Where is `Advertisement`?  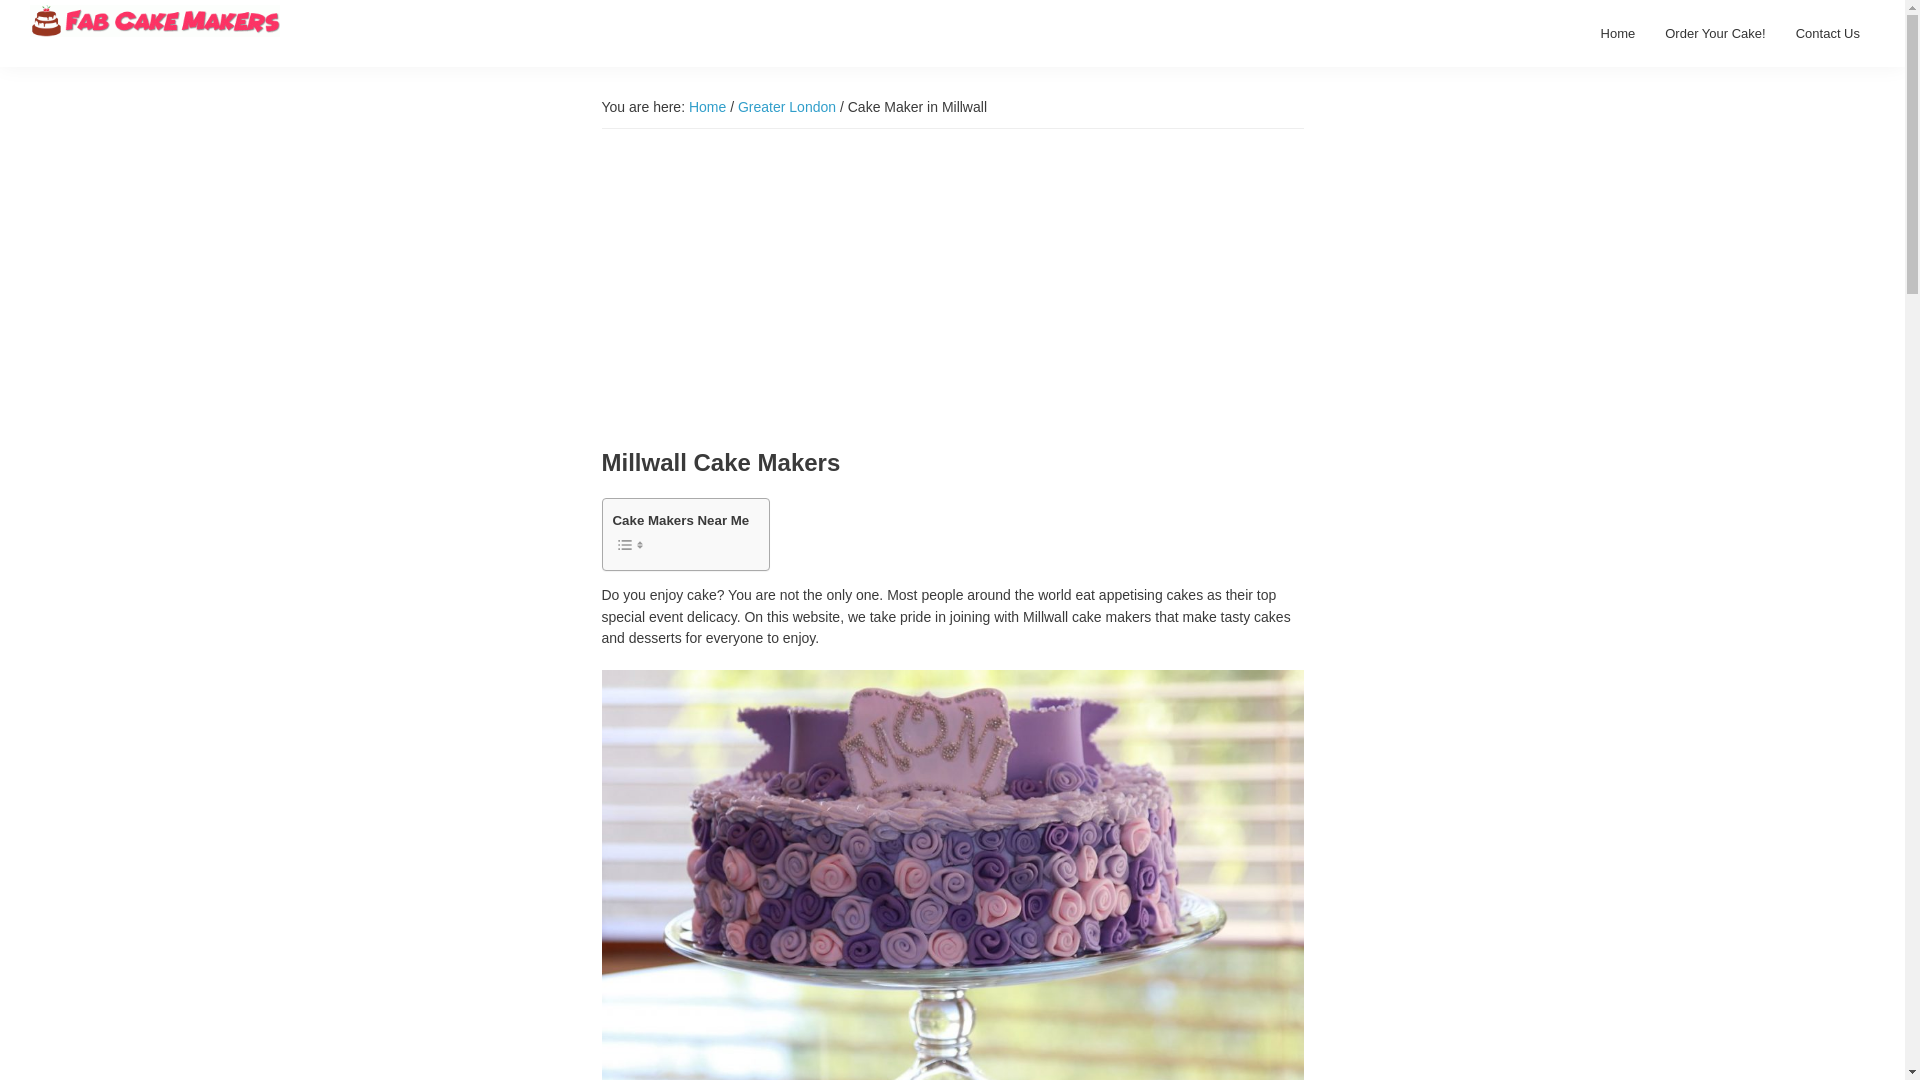 Advertisement is located at coordinates (952, 288).